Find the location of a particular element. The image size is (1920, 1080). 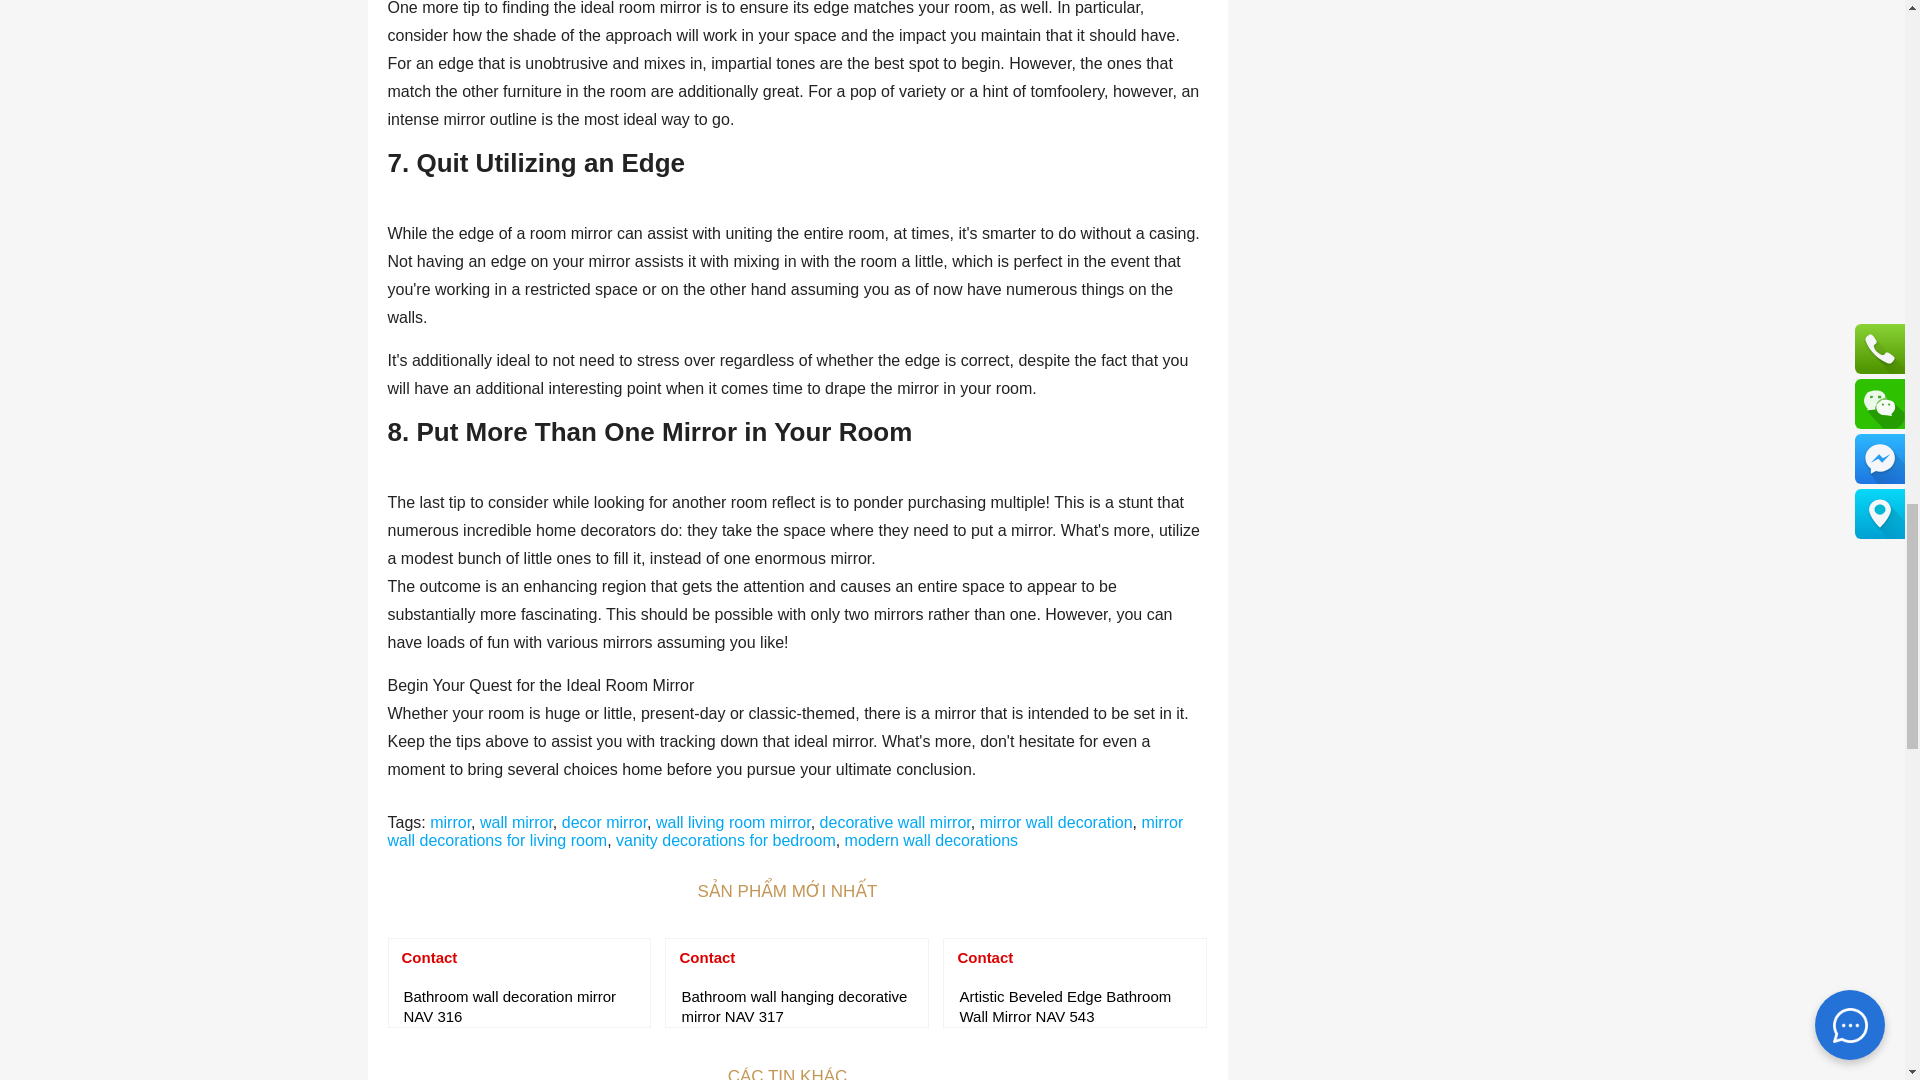

Bathroom wall decoration mirror NAV 316 is located at coordinates (519, 1007).